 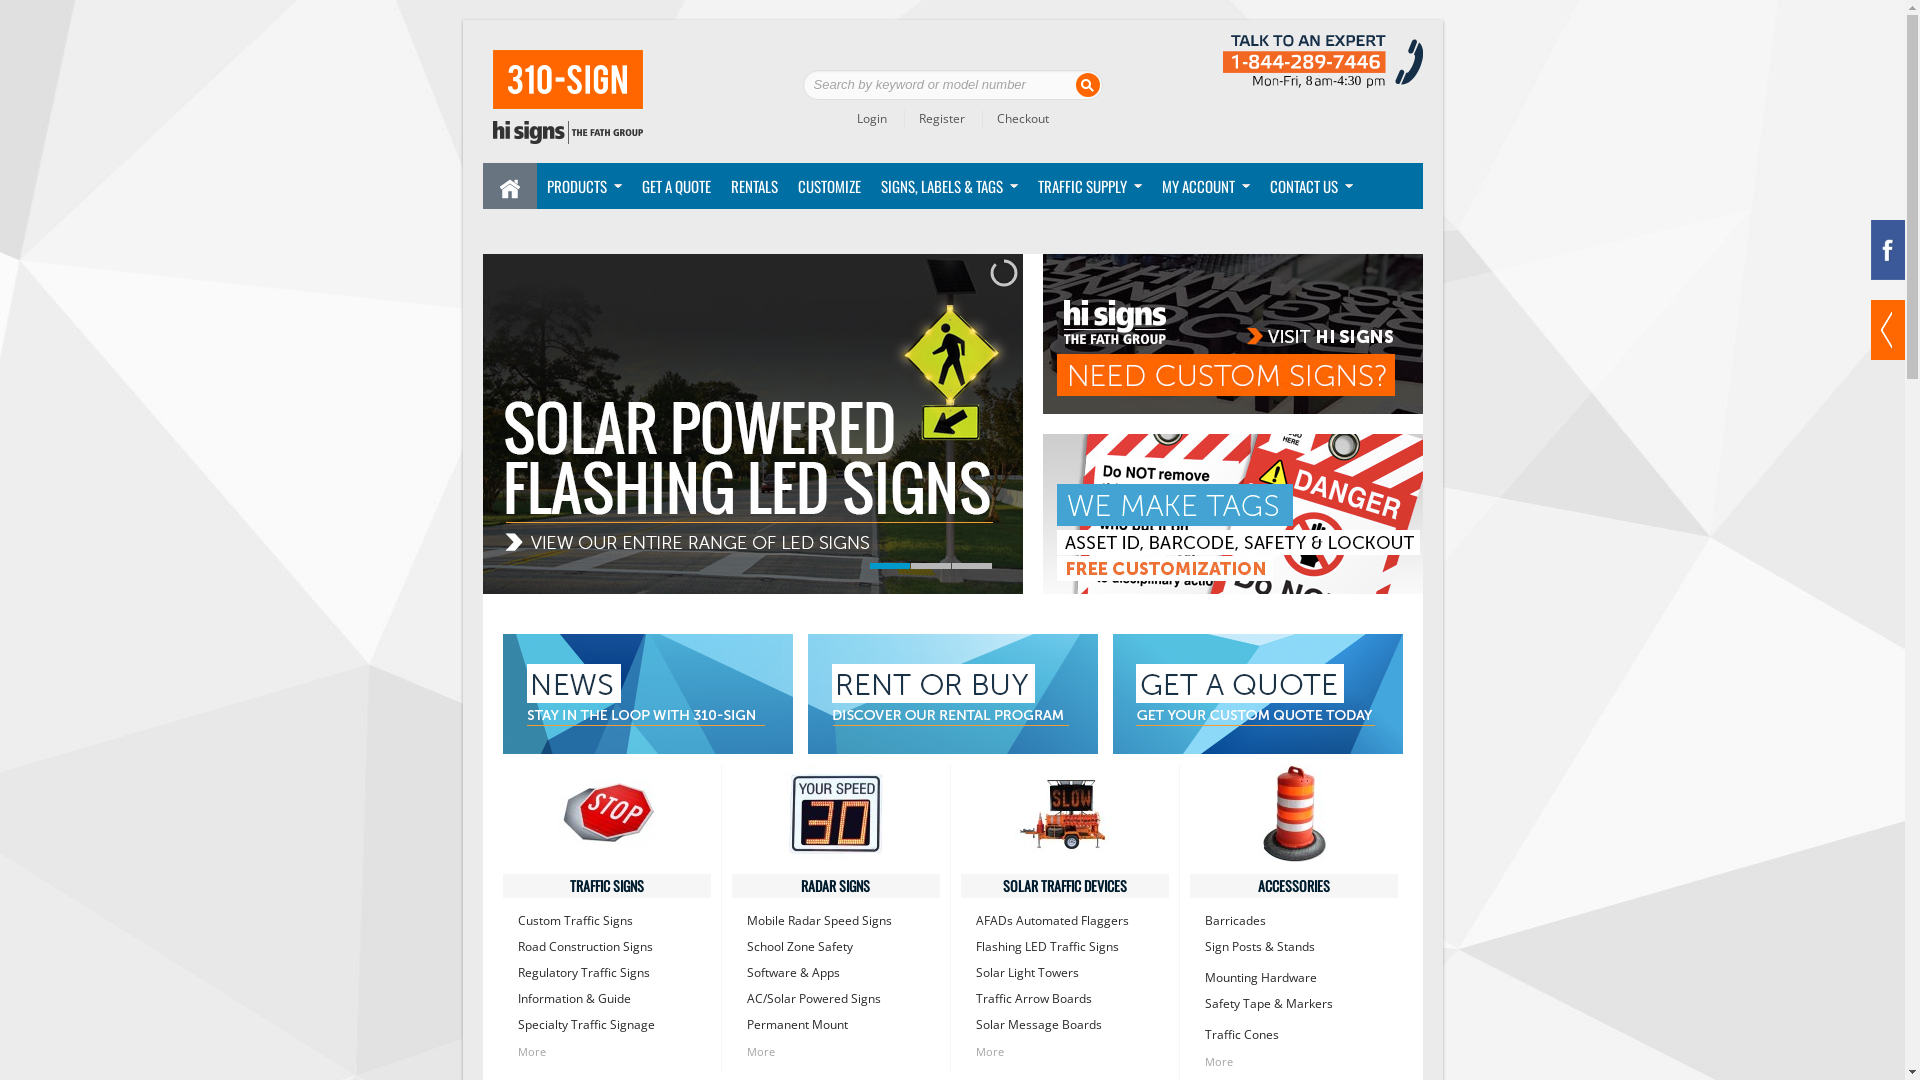 I want to click on CUSTOMIZE, so click(x=830, y=186).